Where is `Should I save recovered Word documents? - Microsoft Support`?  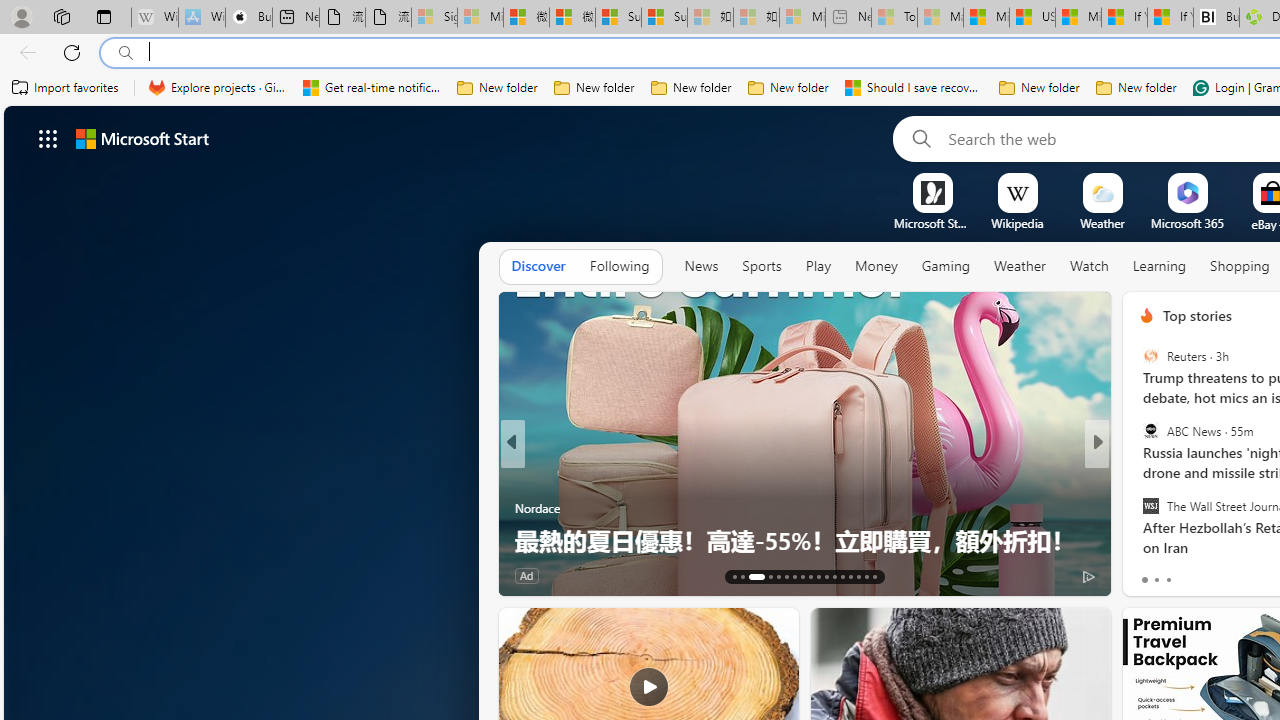
Should I save recovered Word documents? - Microsoft Support is located at coordinates (914, 88).